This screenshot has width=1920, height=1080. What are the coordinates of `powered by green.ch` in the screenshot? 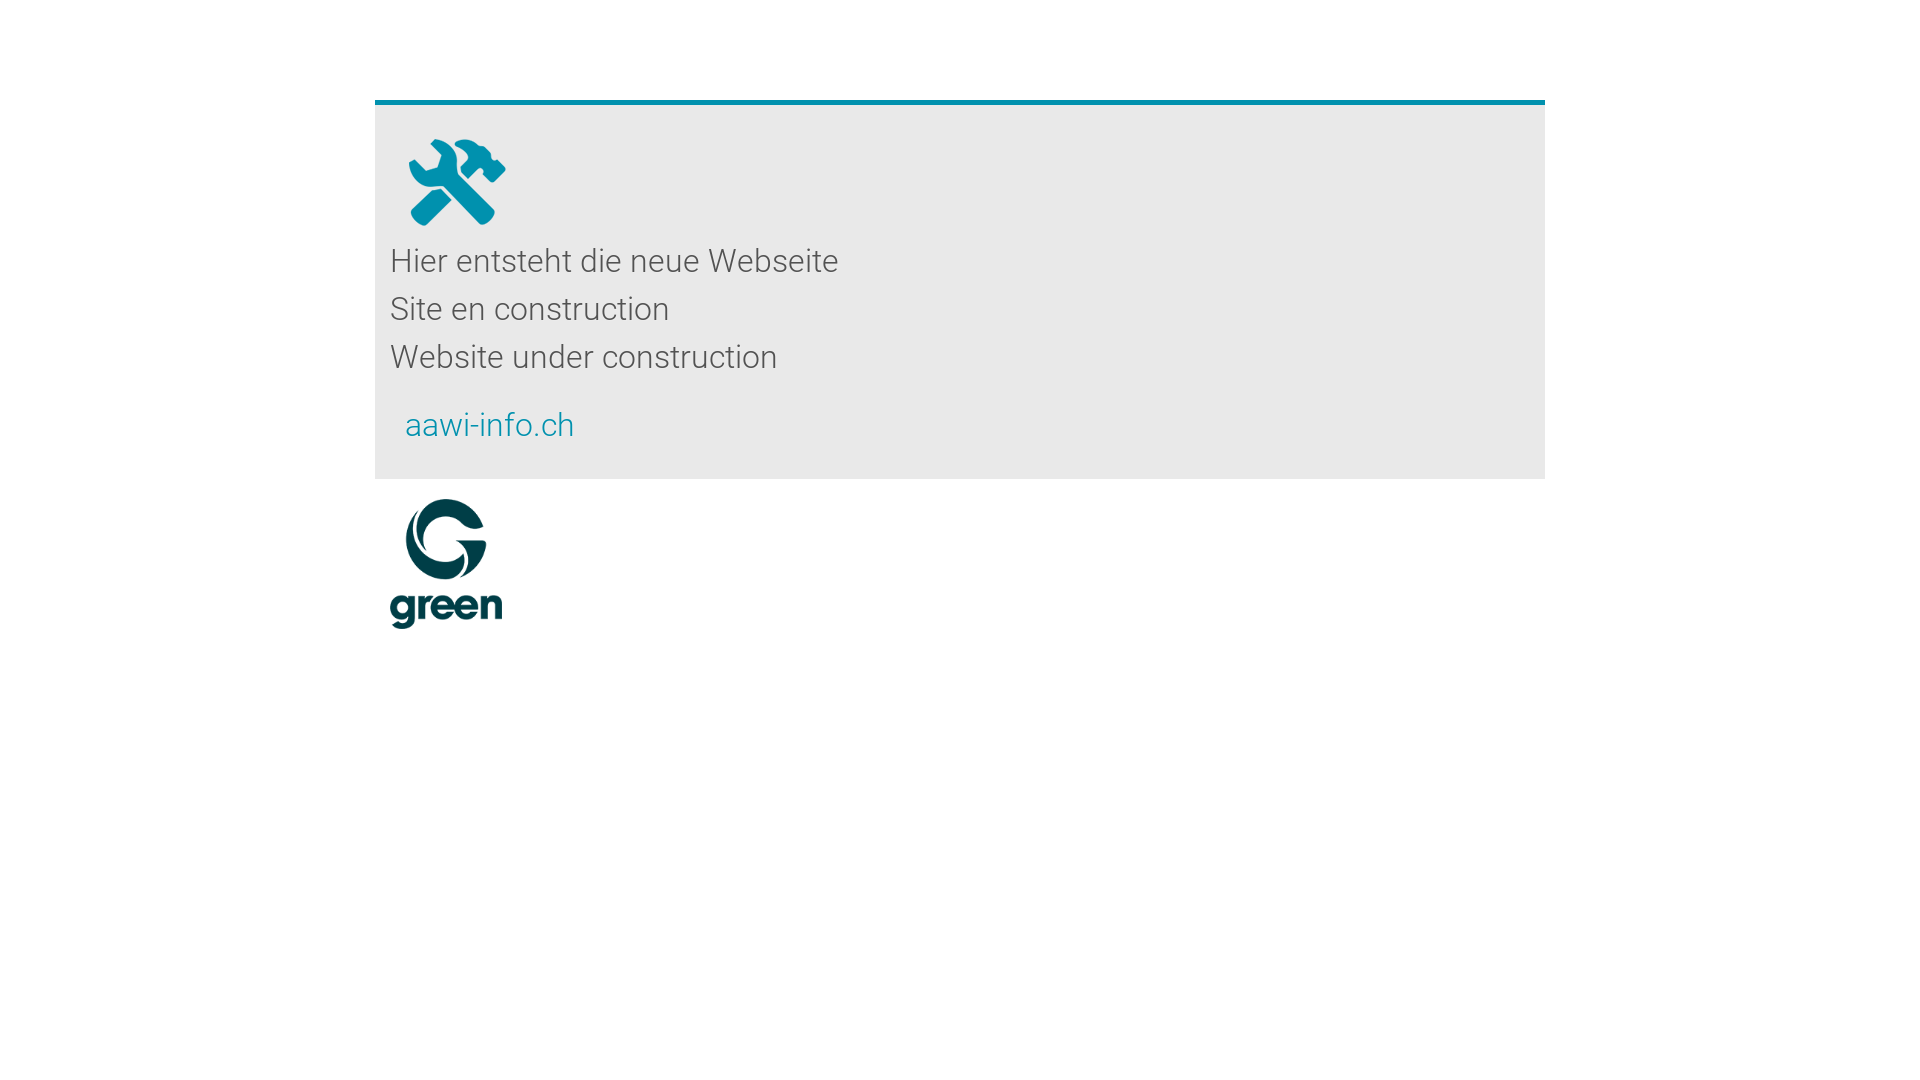 It's located at (446, 564).